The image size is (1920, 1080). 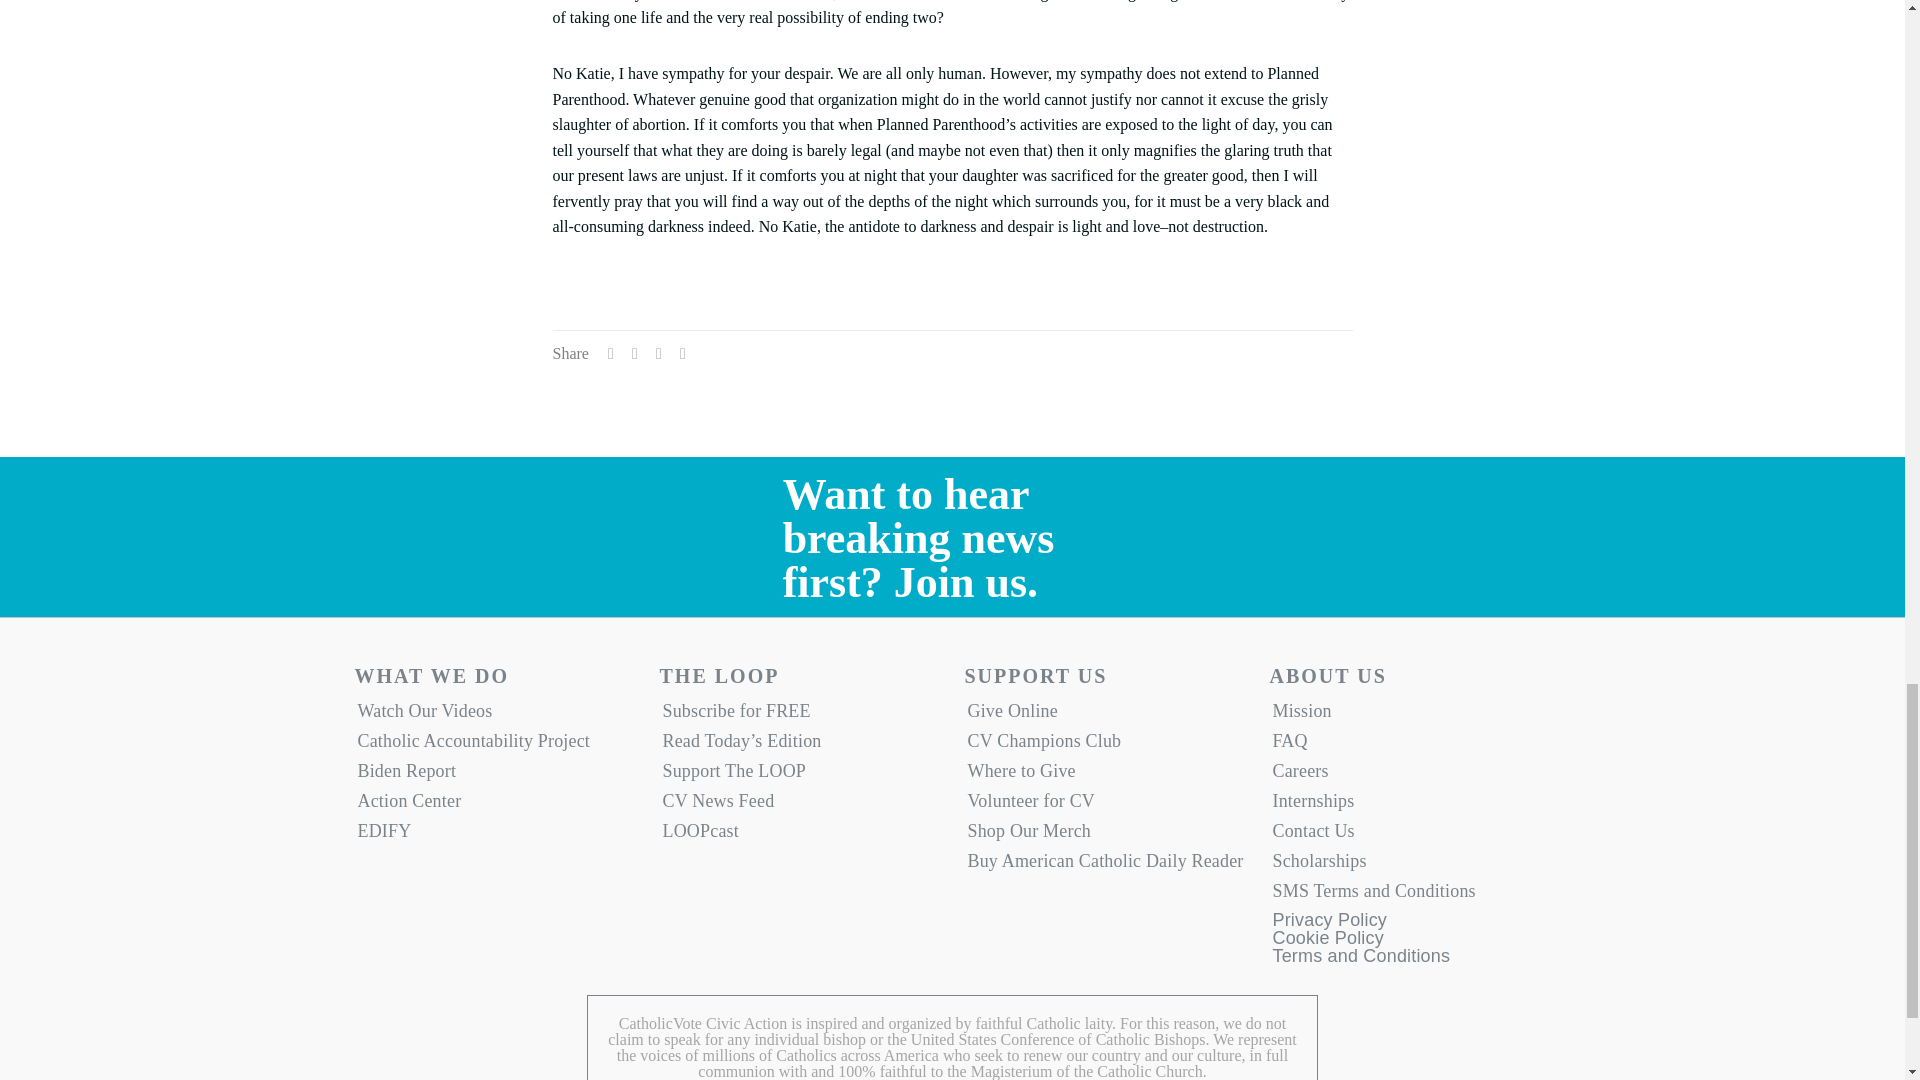 What do you see at coordinates (1104, 805) in the screenshot?
I see `Volunteer for CV` at bounding box center [1104, 805].